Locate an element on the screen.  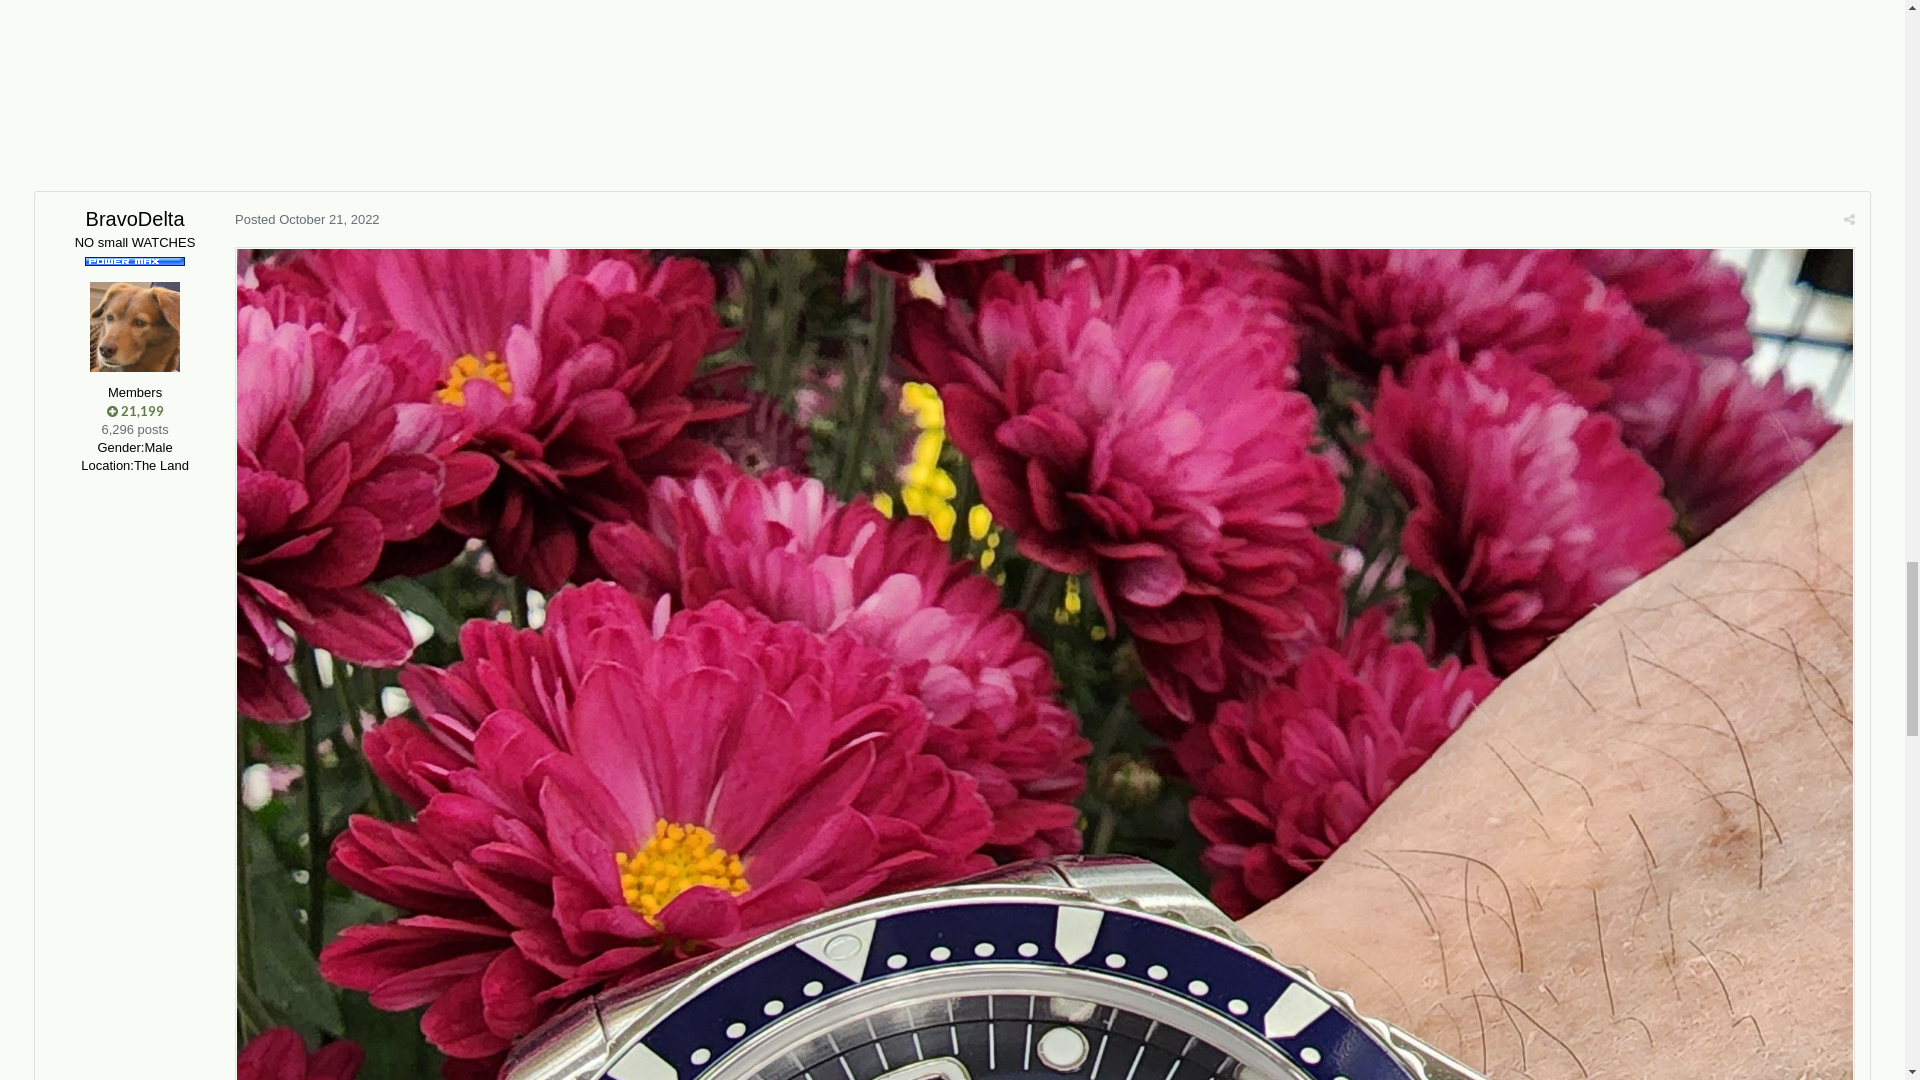
Share this post is located at coordinates (1850, 768).